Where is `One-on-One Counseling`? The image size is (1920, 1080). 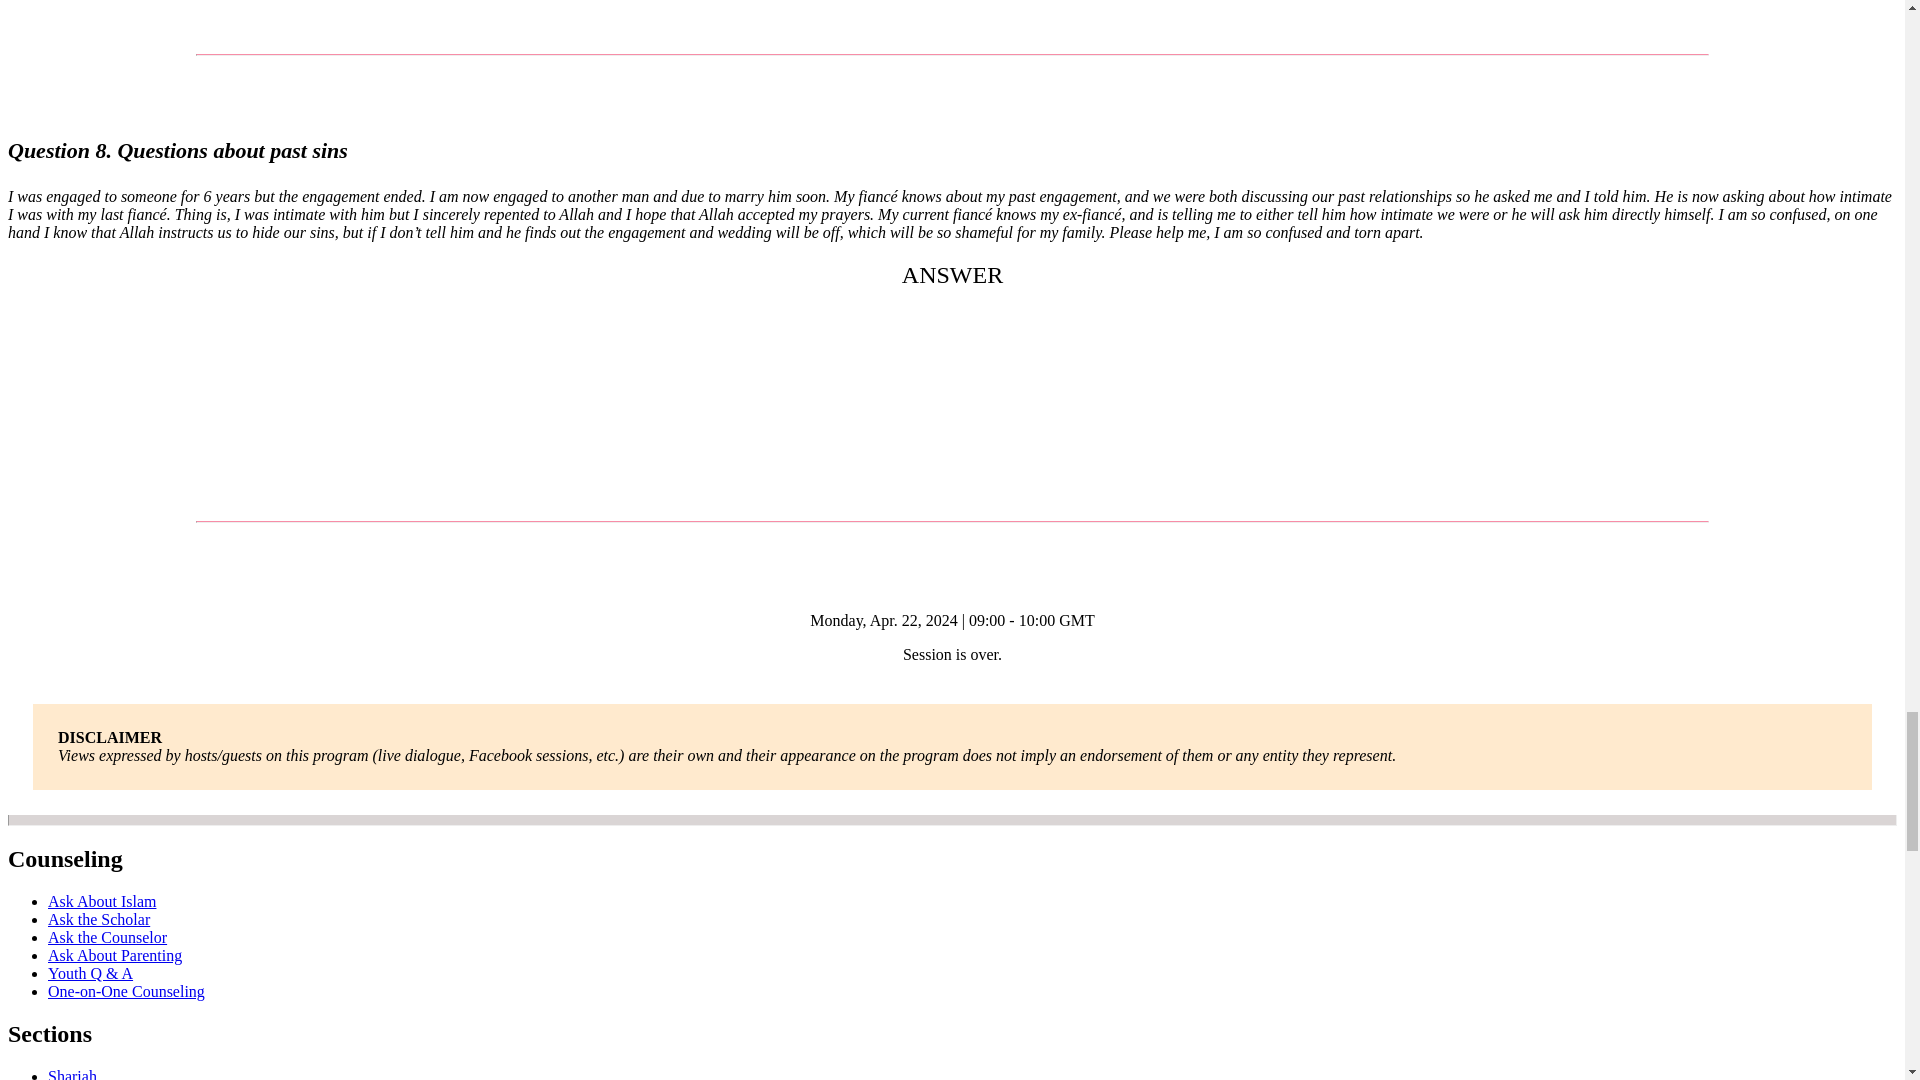 One-on-One Counseling is located at coordinates (126, 991).